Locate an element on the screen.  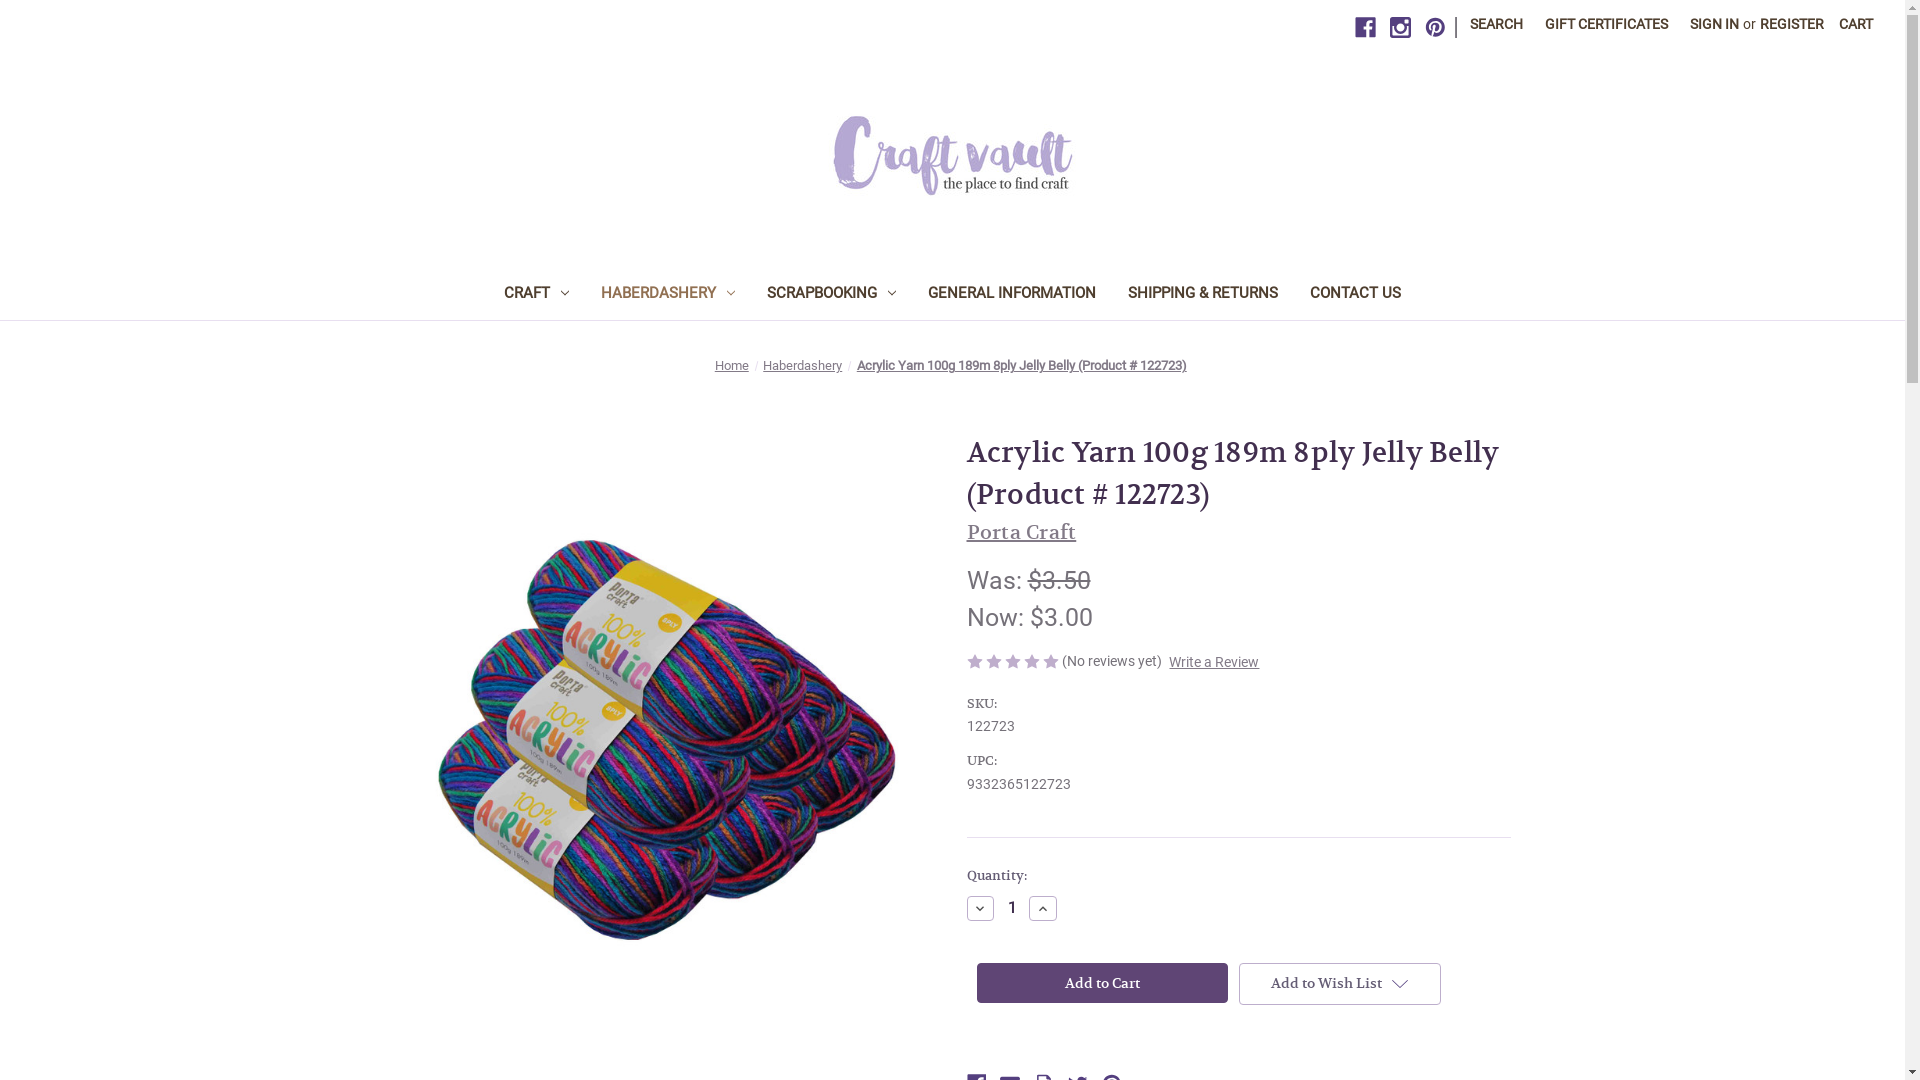
Porta Craft is located at coordinates (1021, 532).